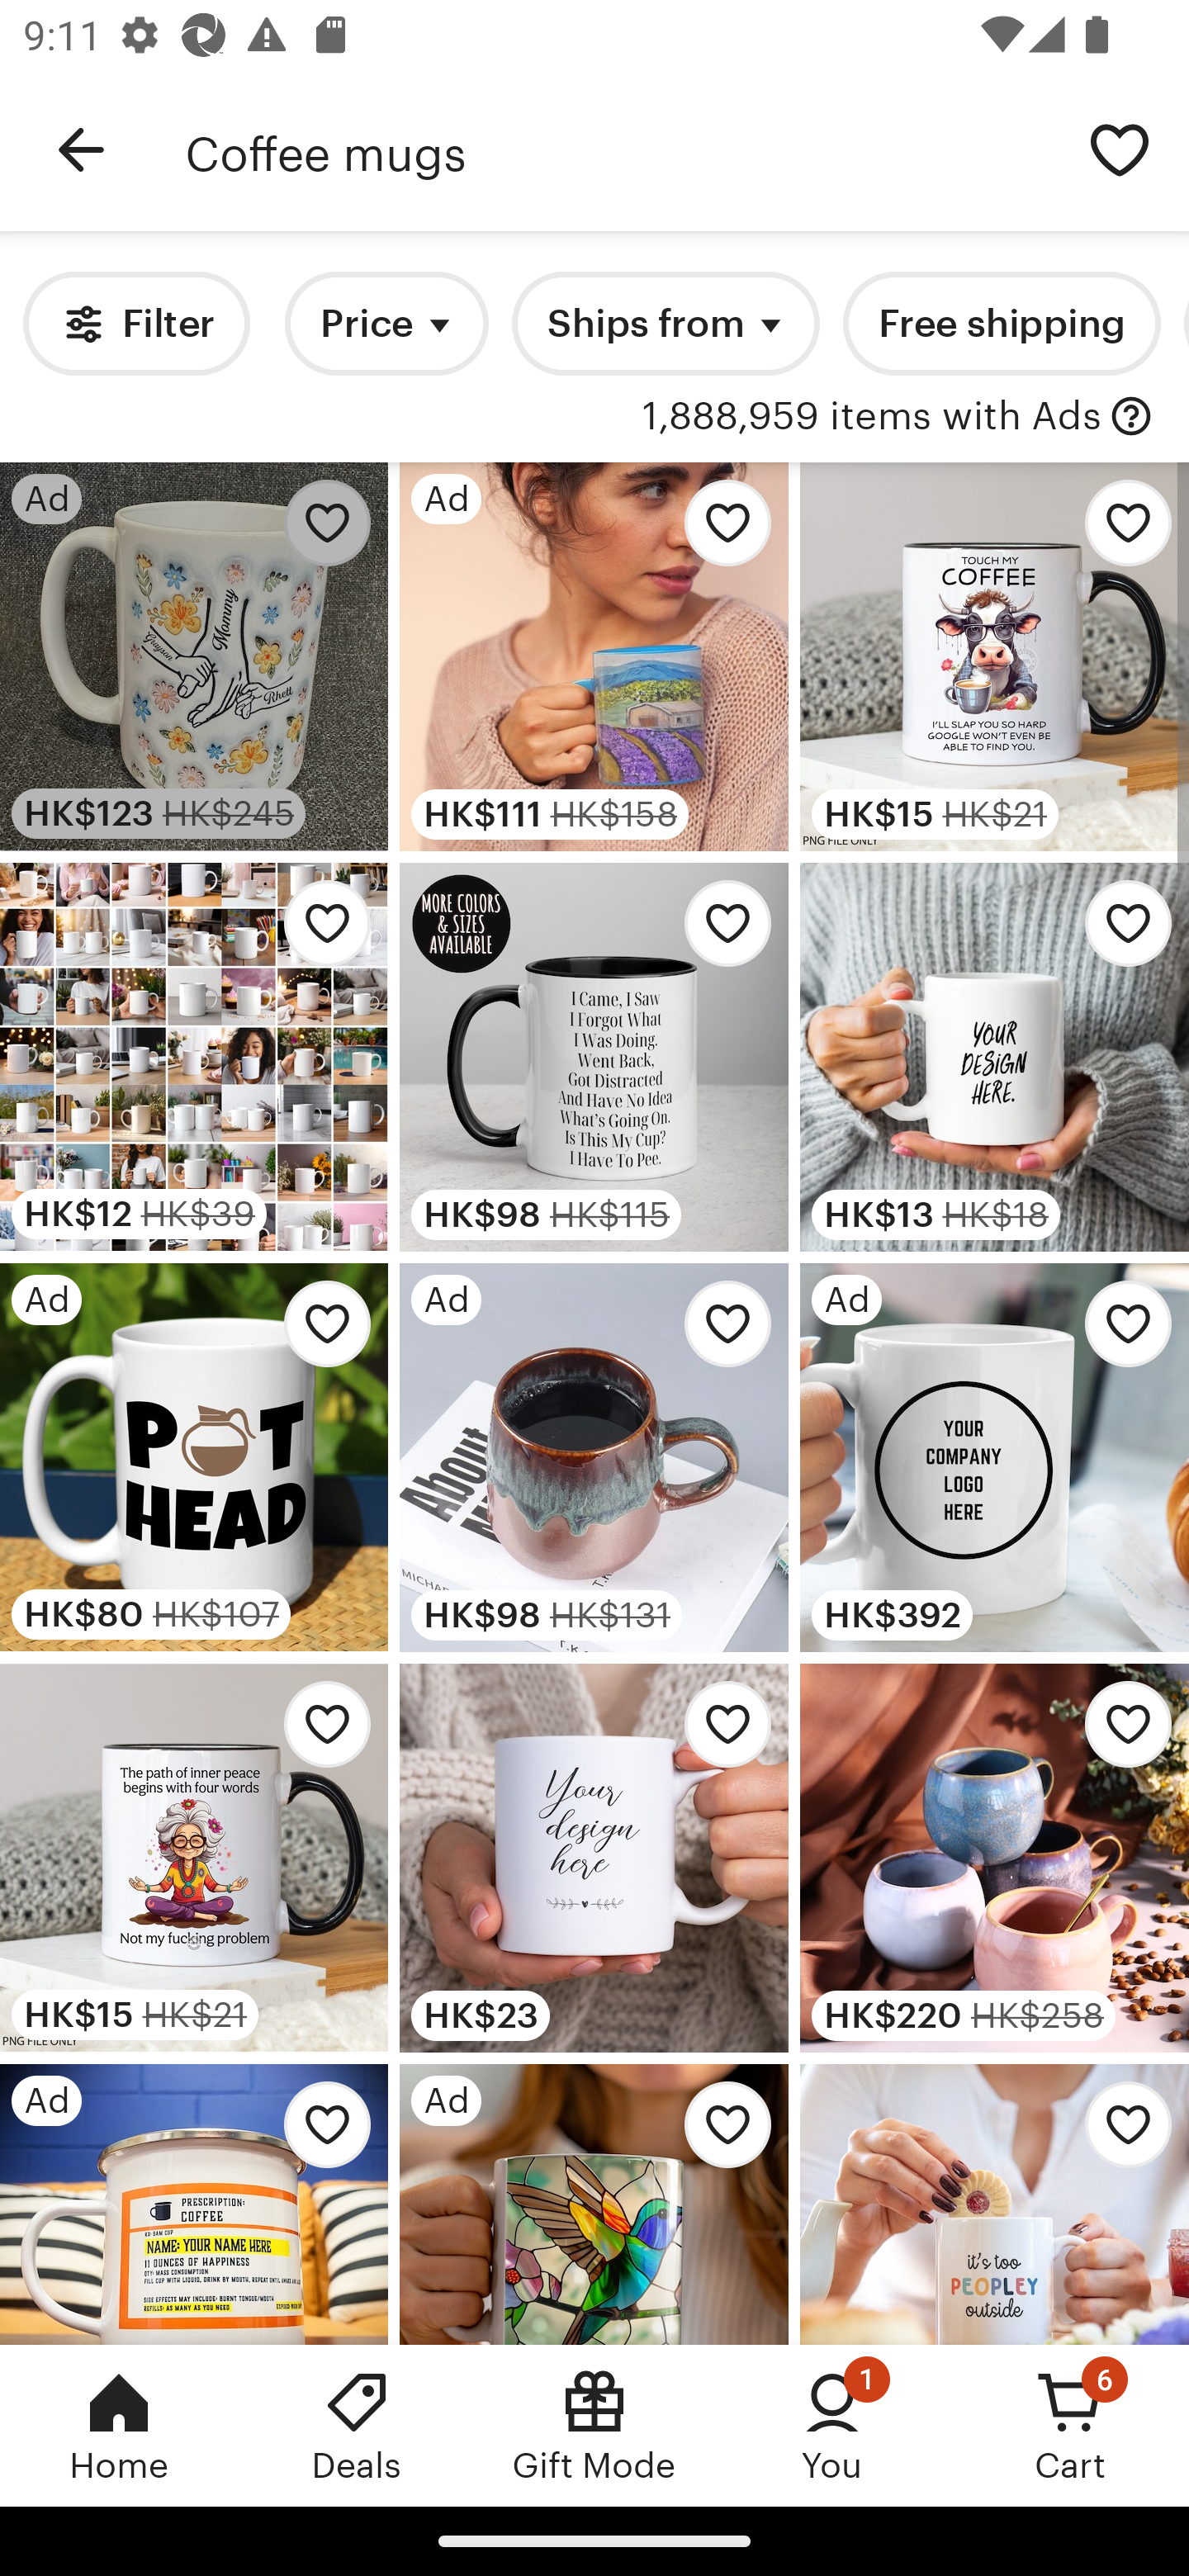  I want to click on Ships from, so click(666, 324).